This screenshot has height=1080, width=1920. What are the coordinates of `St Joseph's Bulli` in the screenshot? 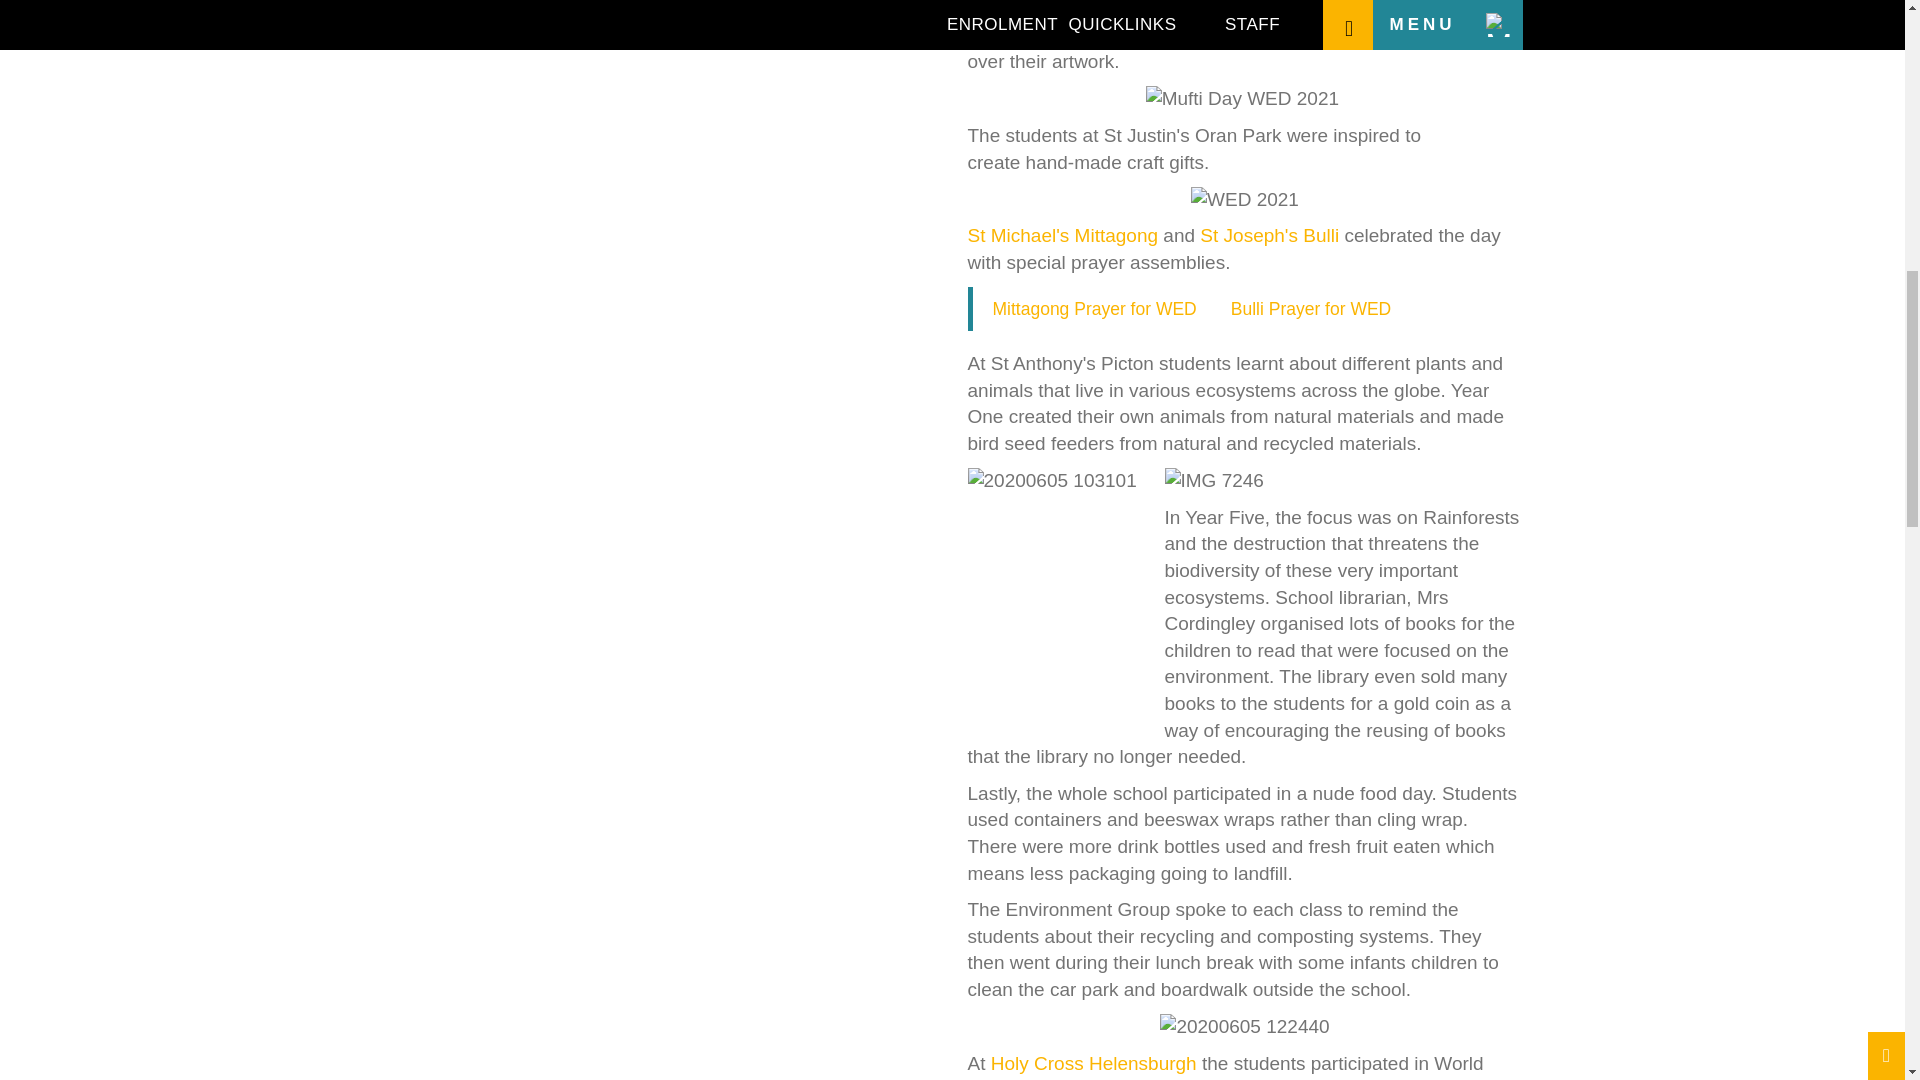 It's located at (1269, 235).